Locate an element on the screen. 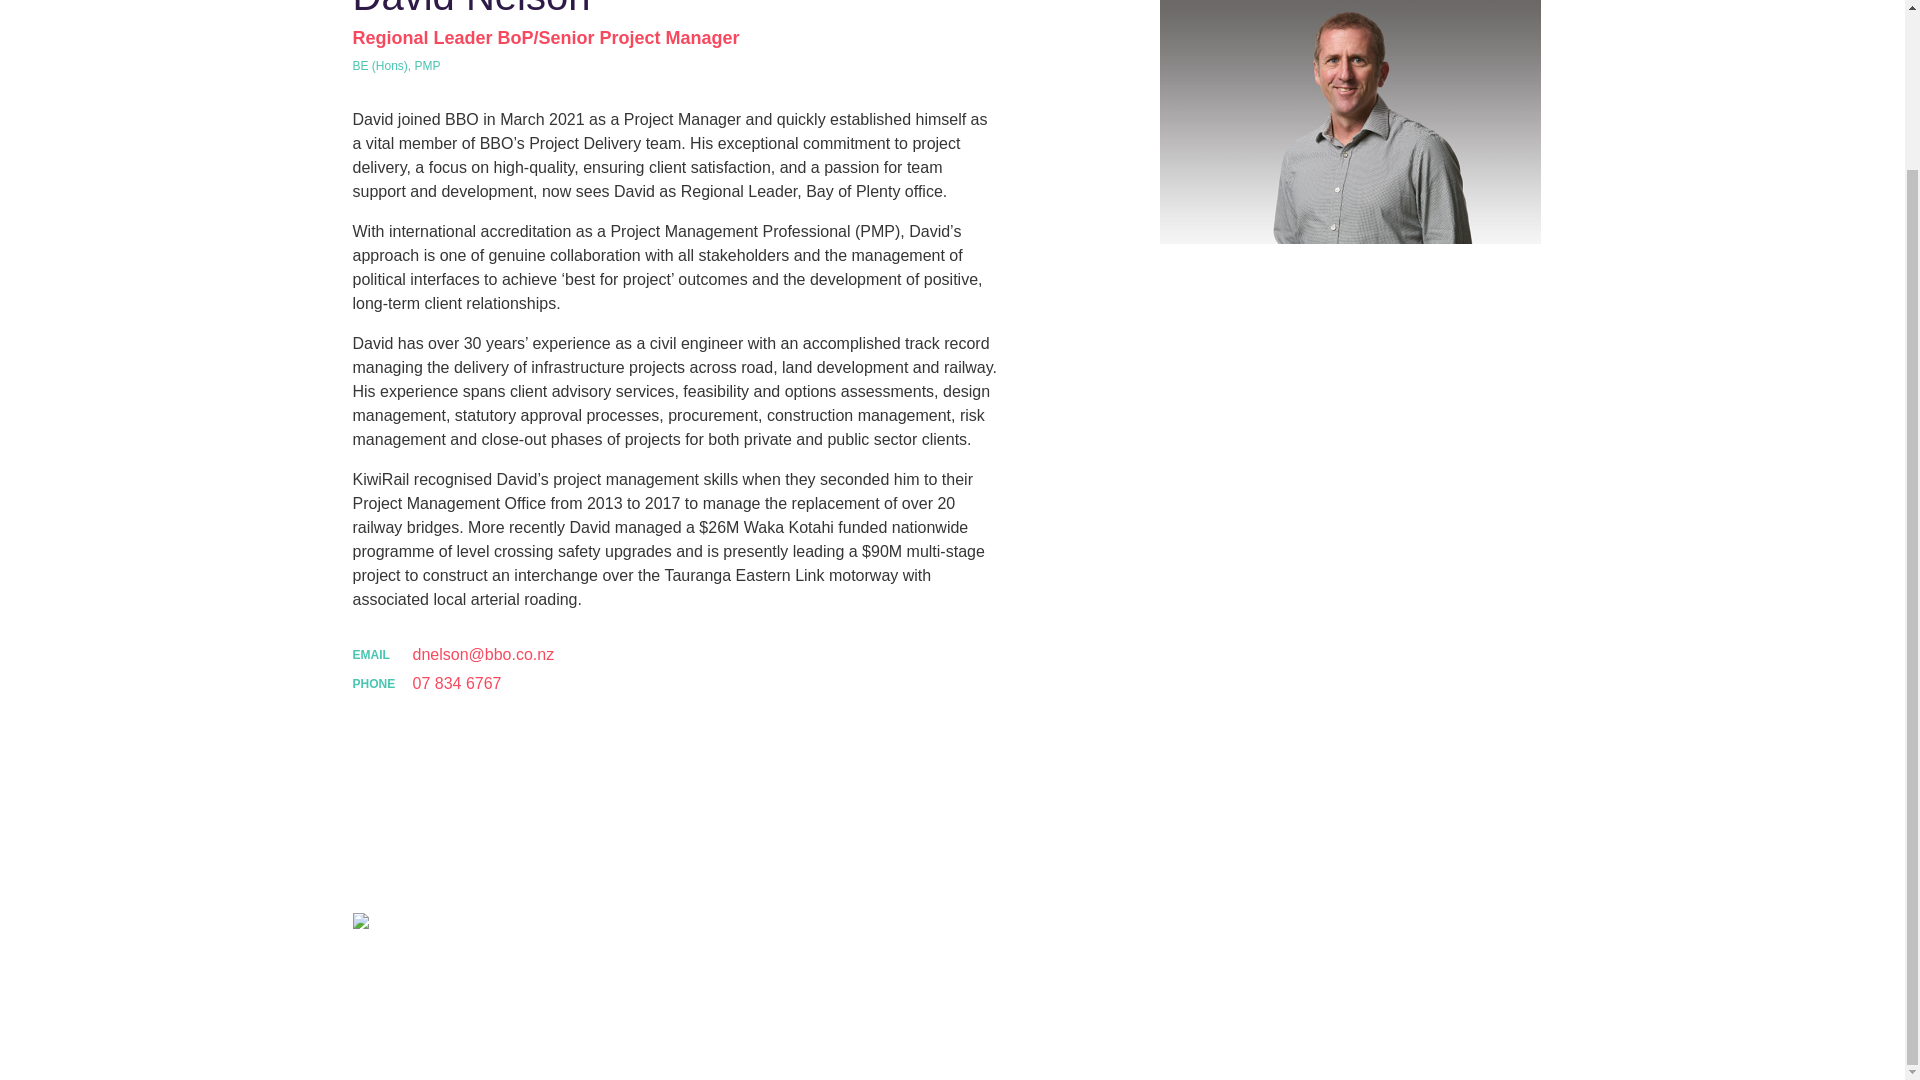  ABOUT is located at coordinates (884, 924).